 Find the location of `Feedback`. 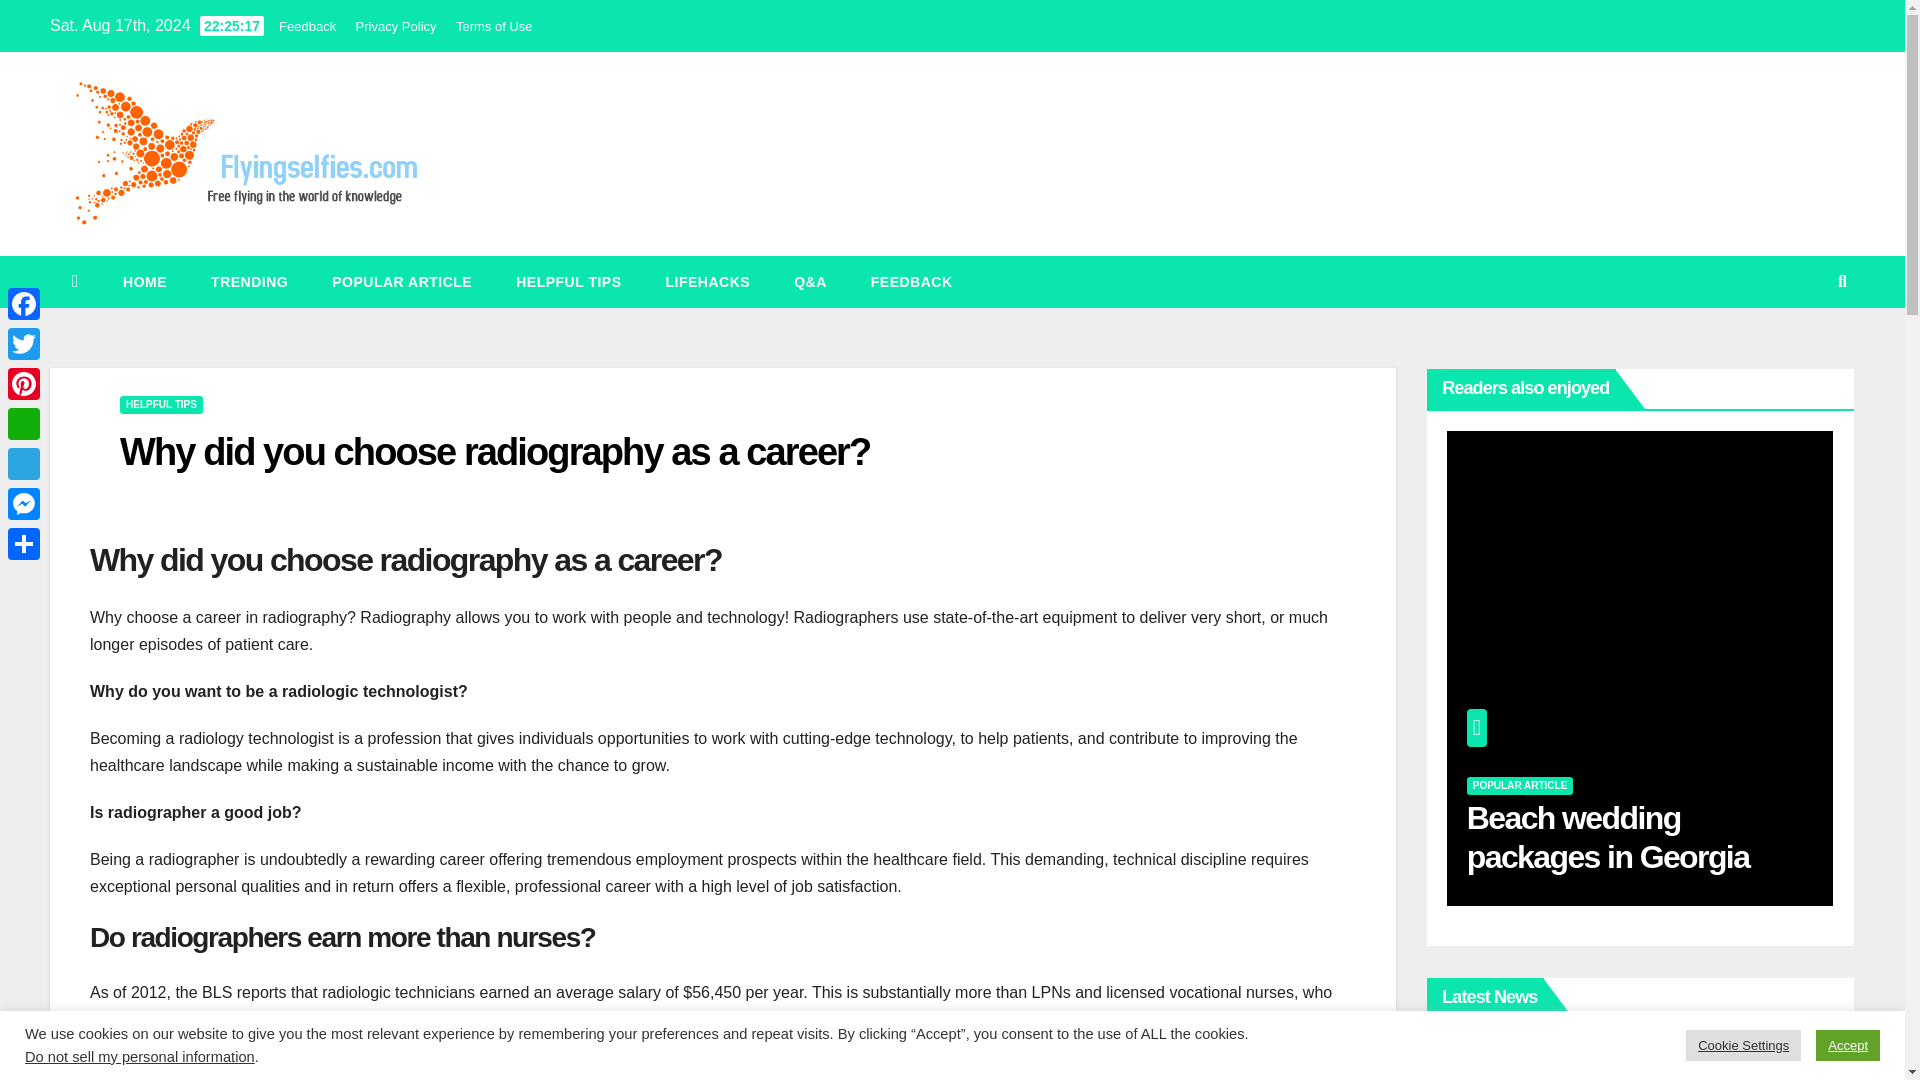

Feedback is located at coordinates (307, 26).